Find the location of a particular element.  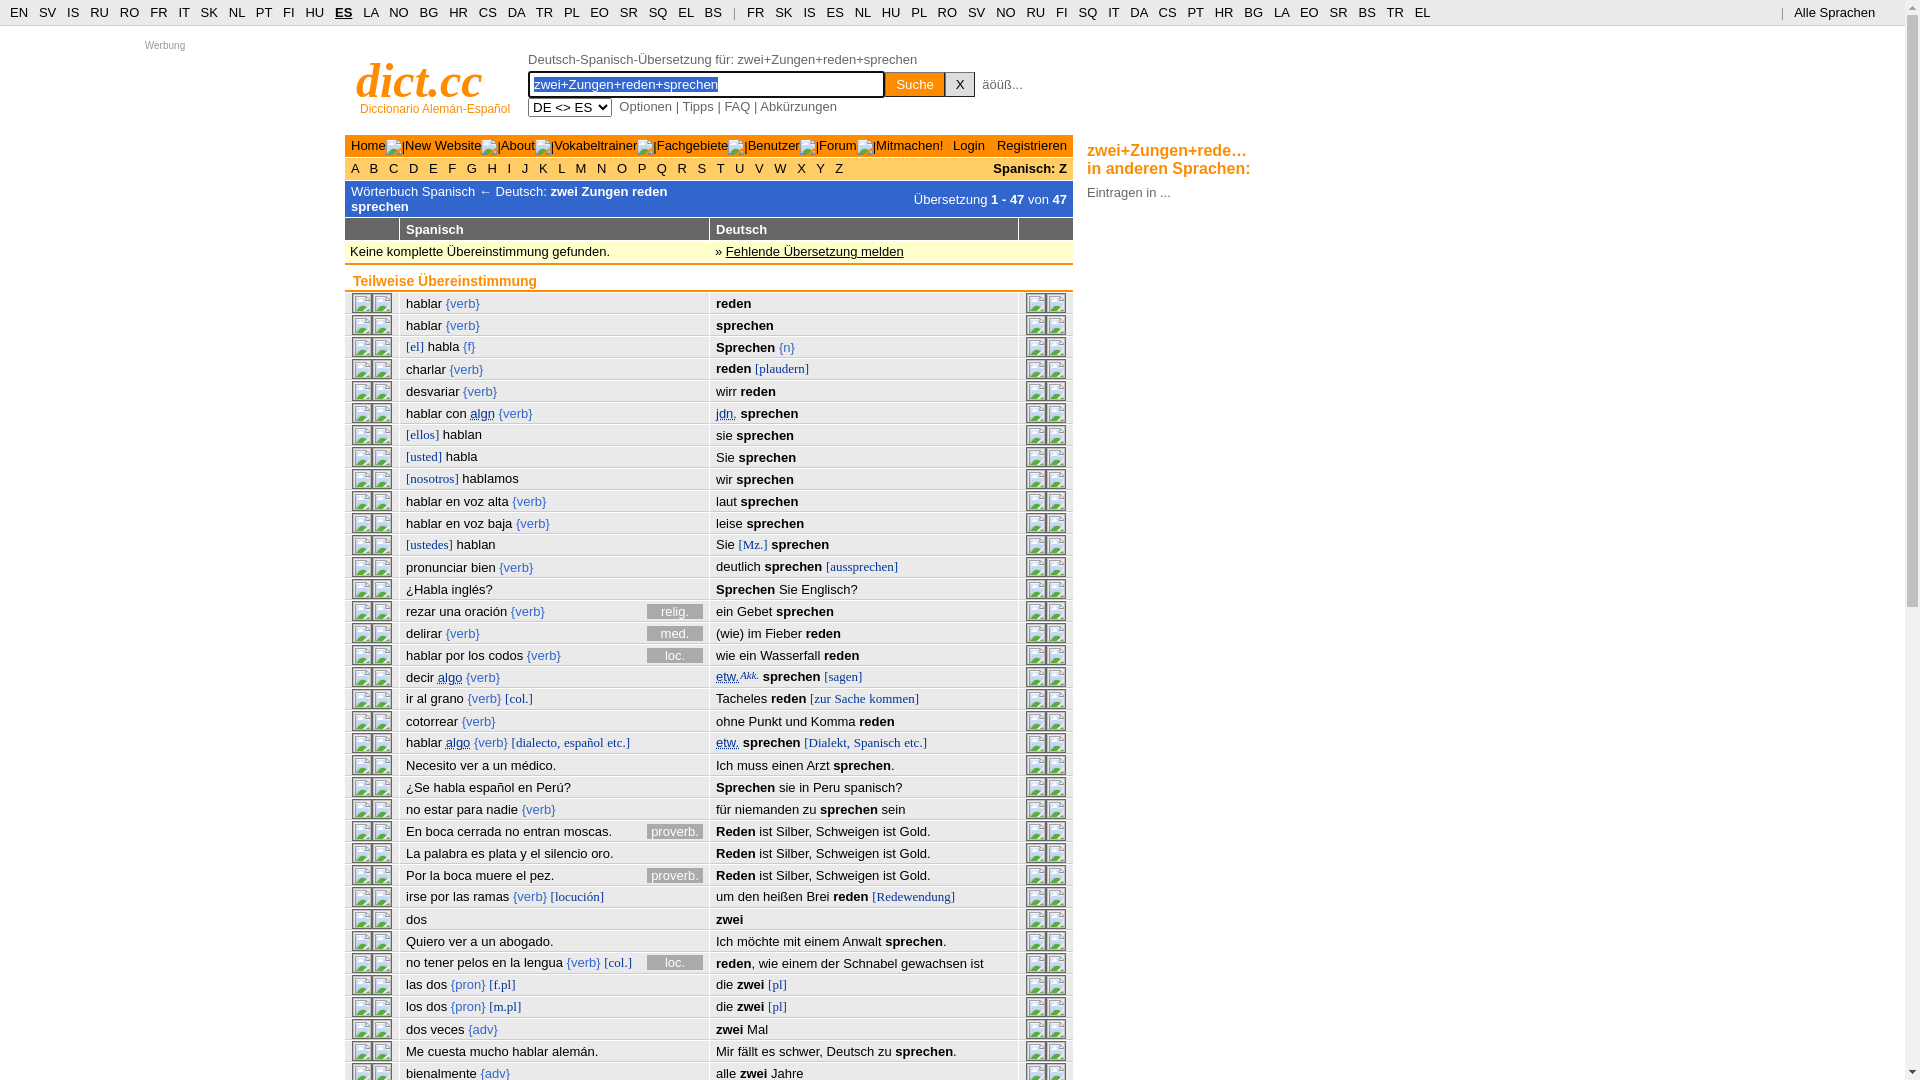

IT is located at coordinates (1114, 12).